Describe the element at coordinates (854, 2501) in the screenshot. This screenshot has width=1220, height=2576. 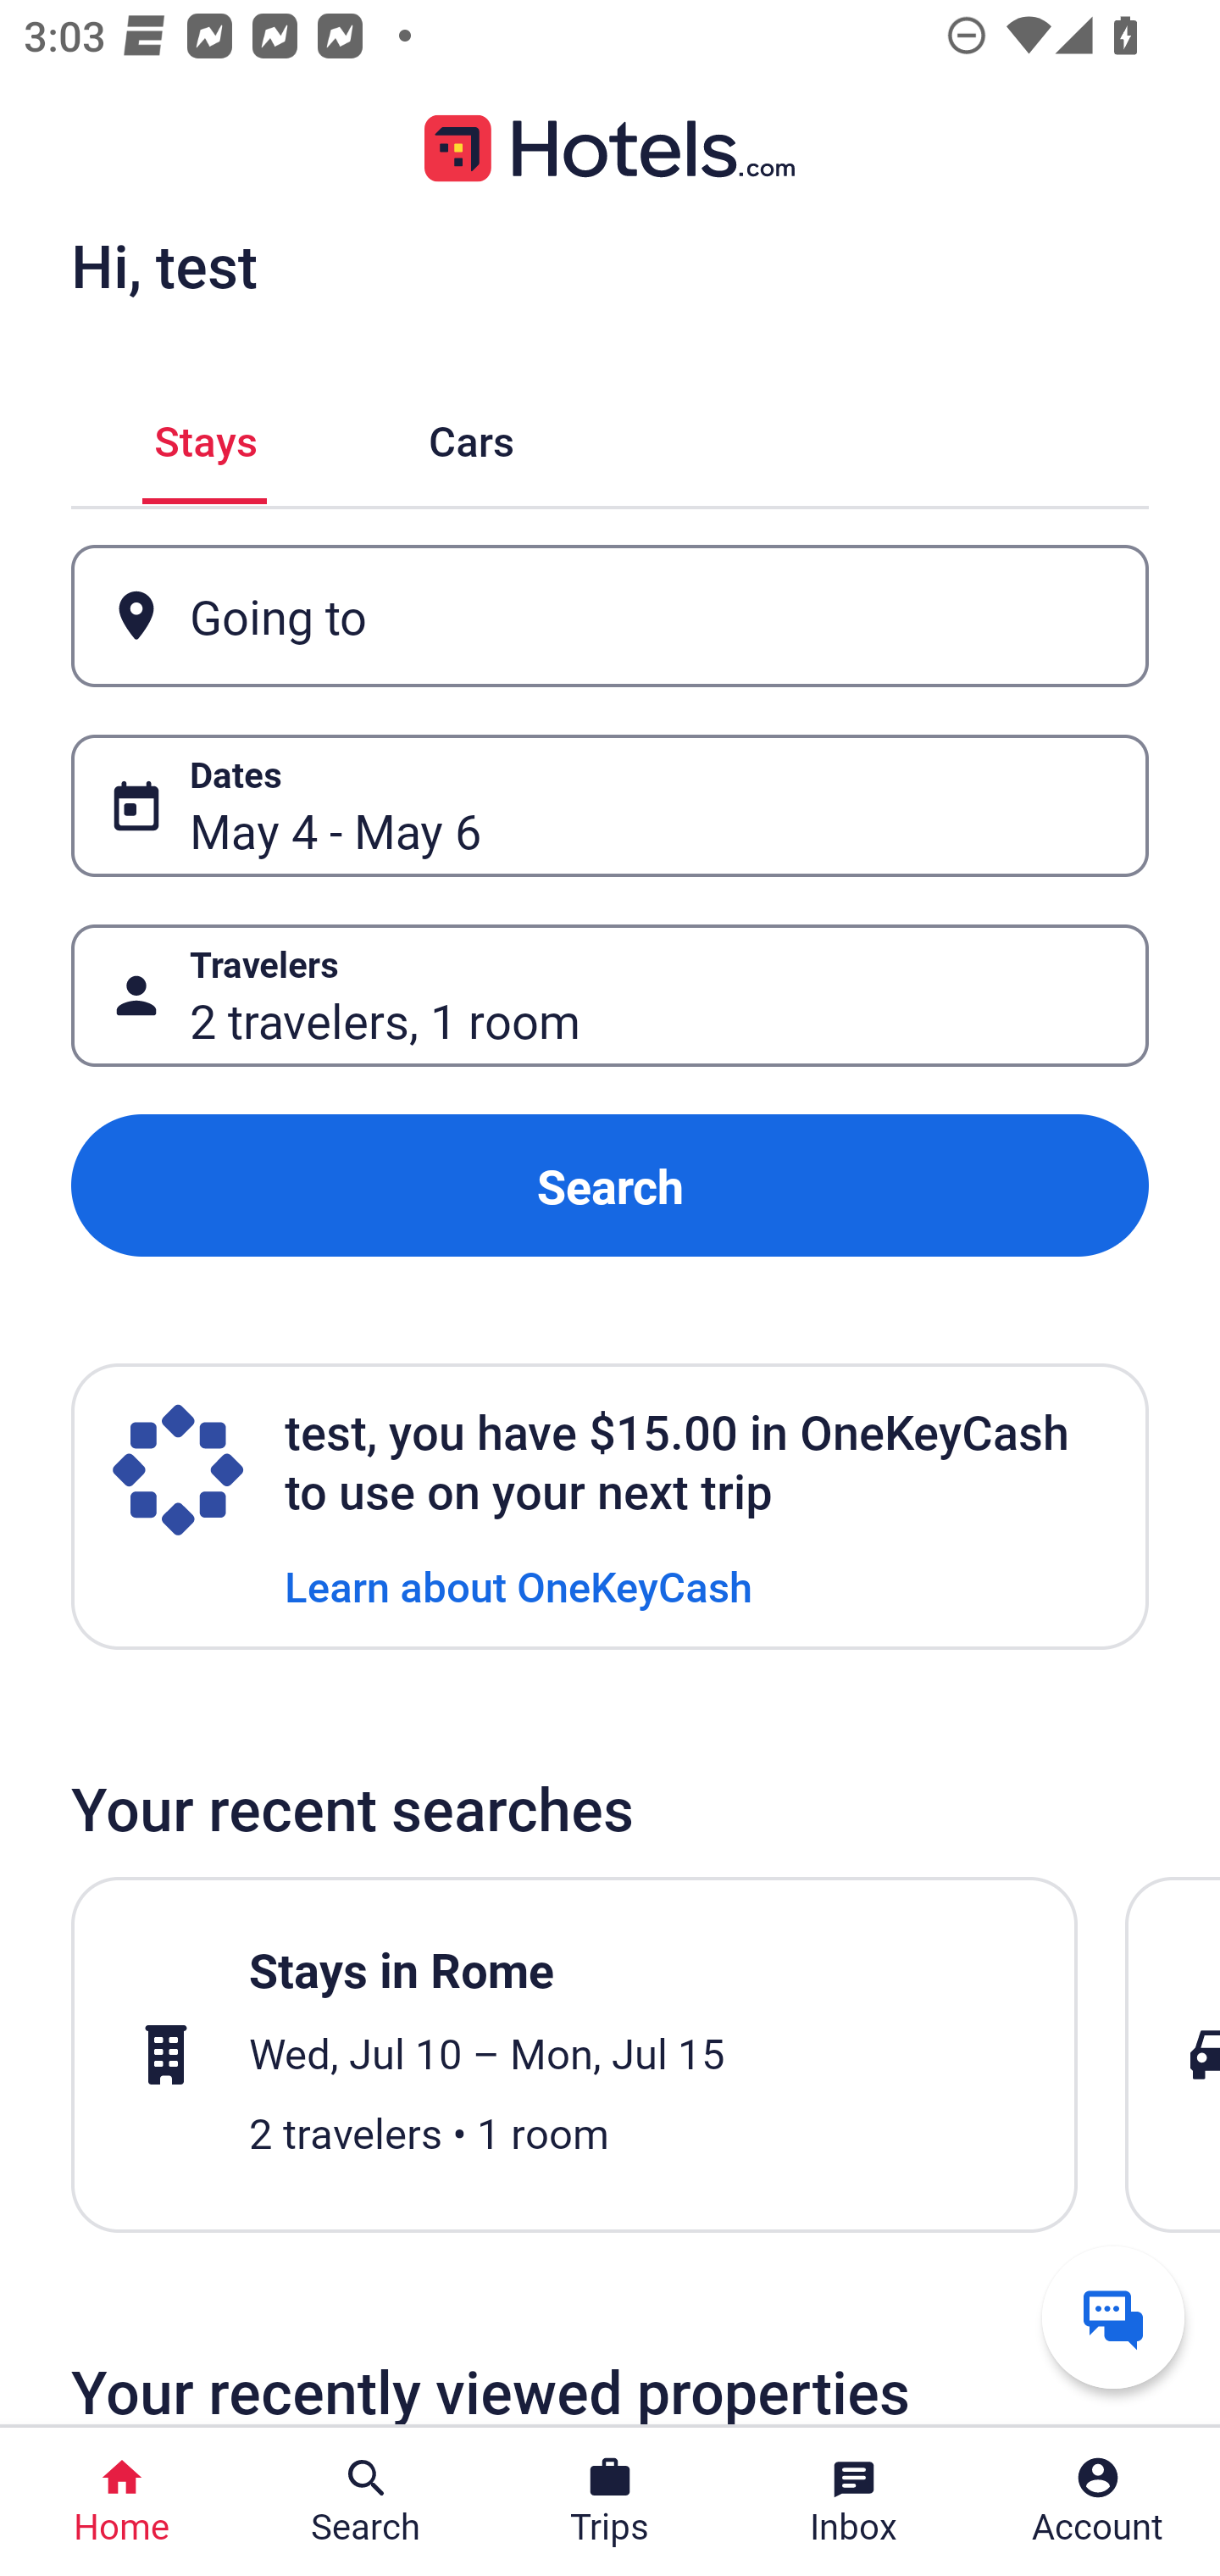
I see `Inbox Inbox Button` at that location.